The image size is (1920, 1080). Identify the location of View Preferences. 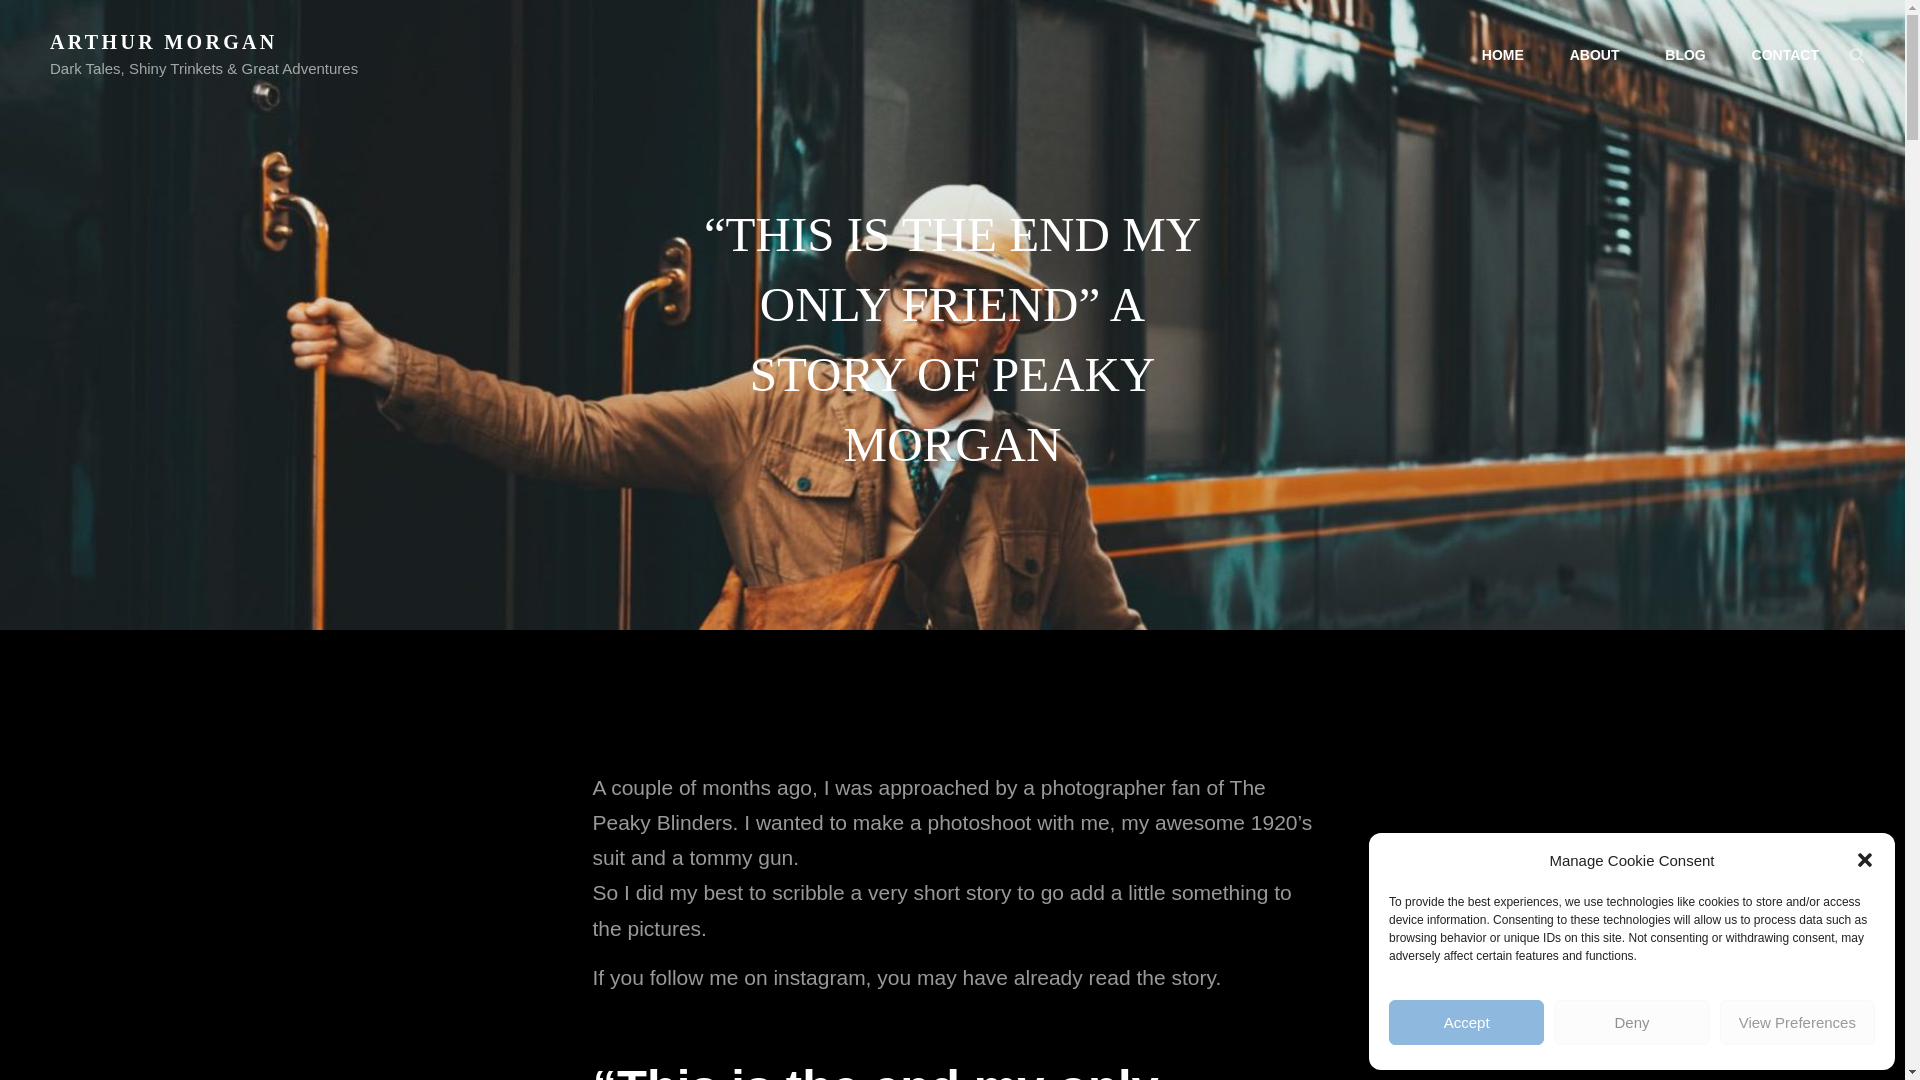
(1798, 1022).